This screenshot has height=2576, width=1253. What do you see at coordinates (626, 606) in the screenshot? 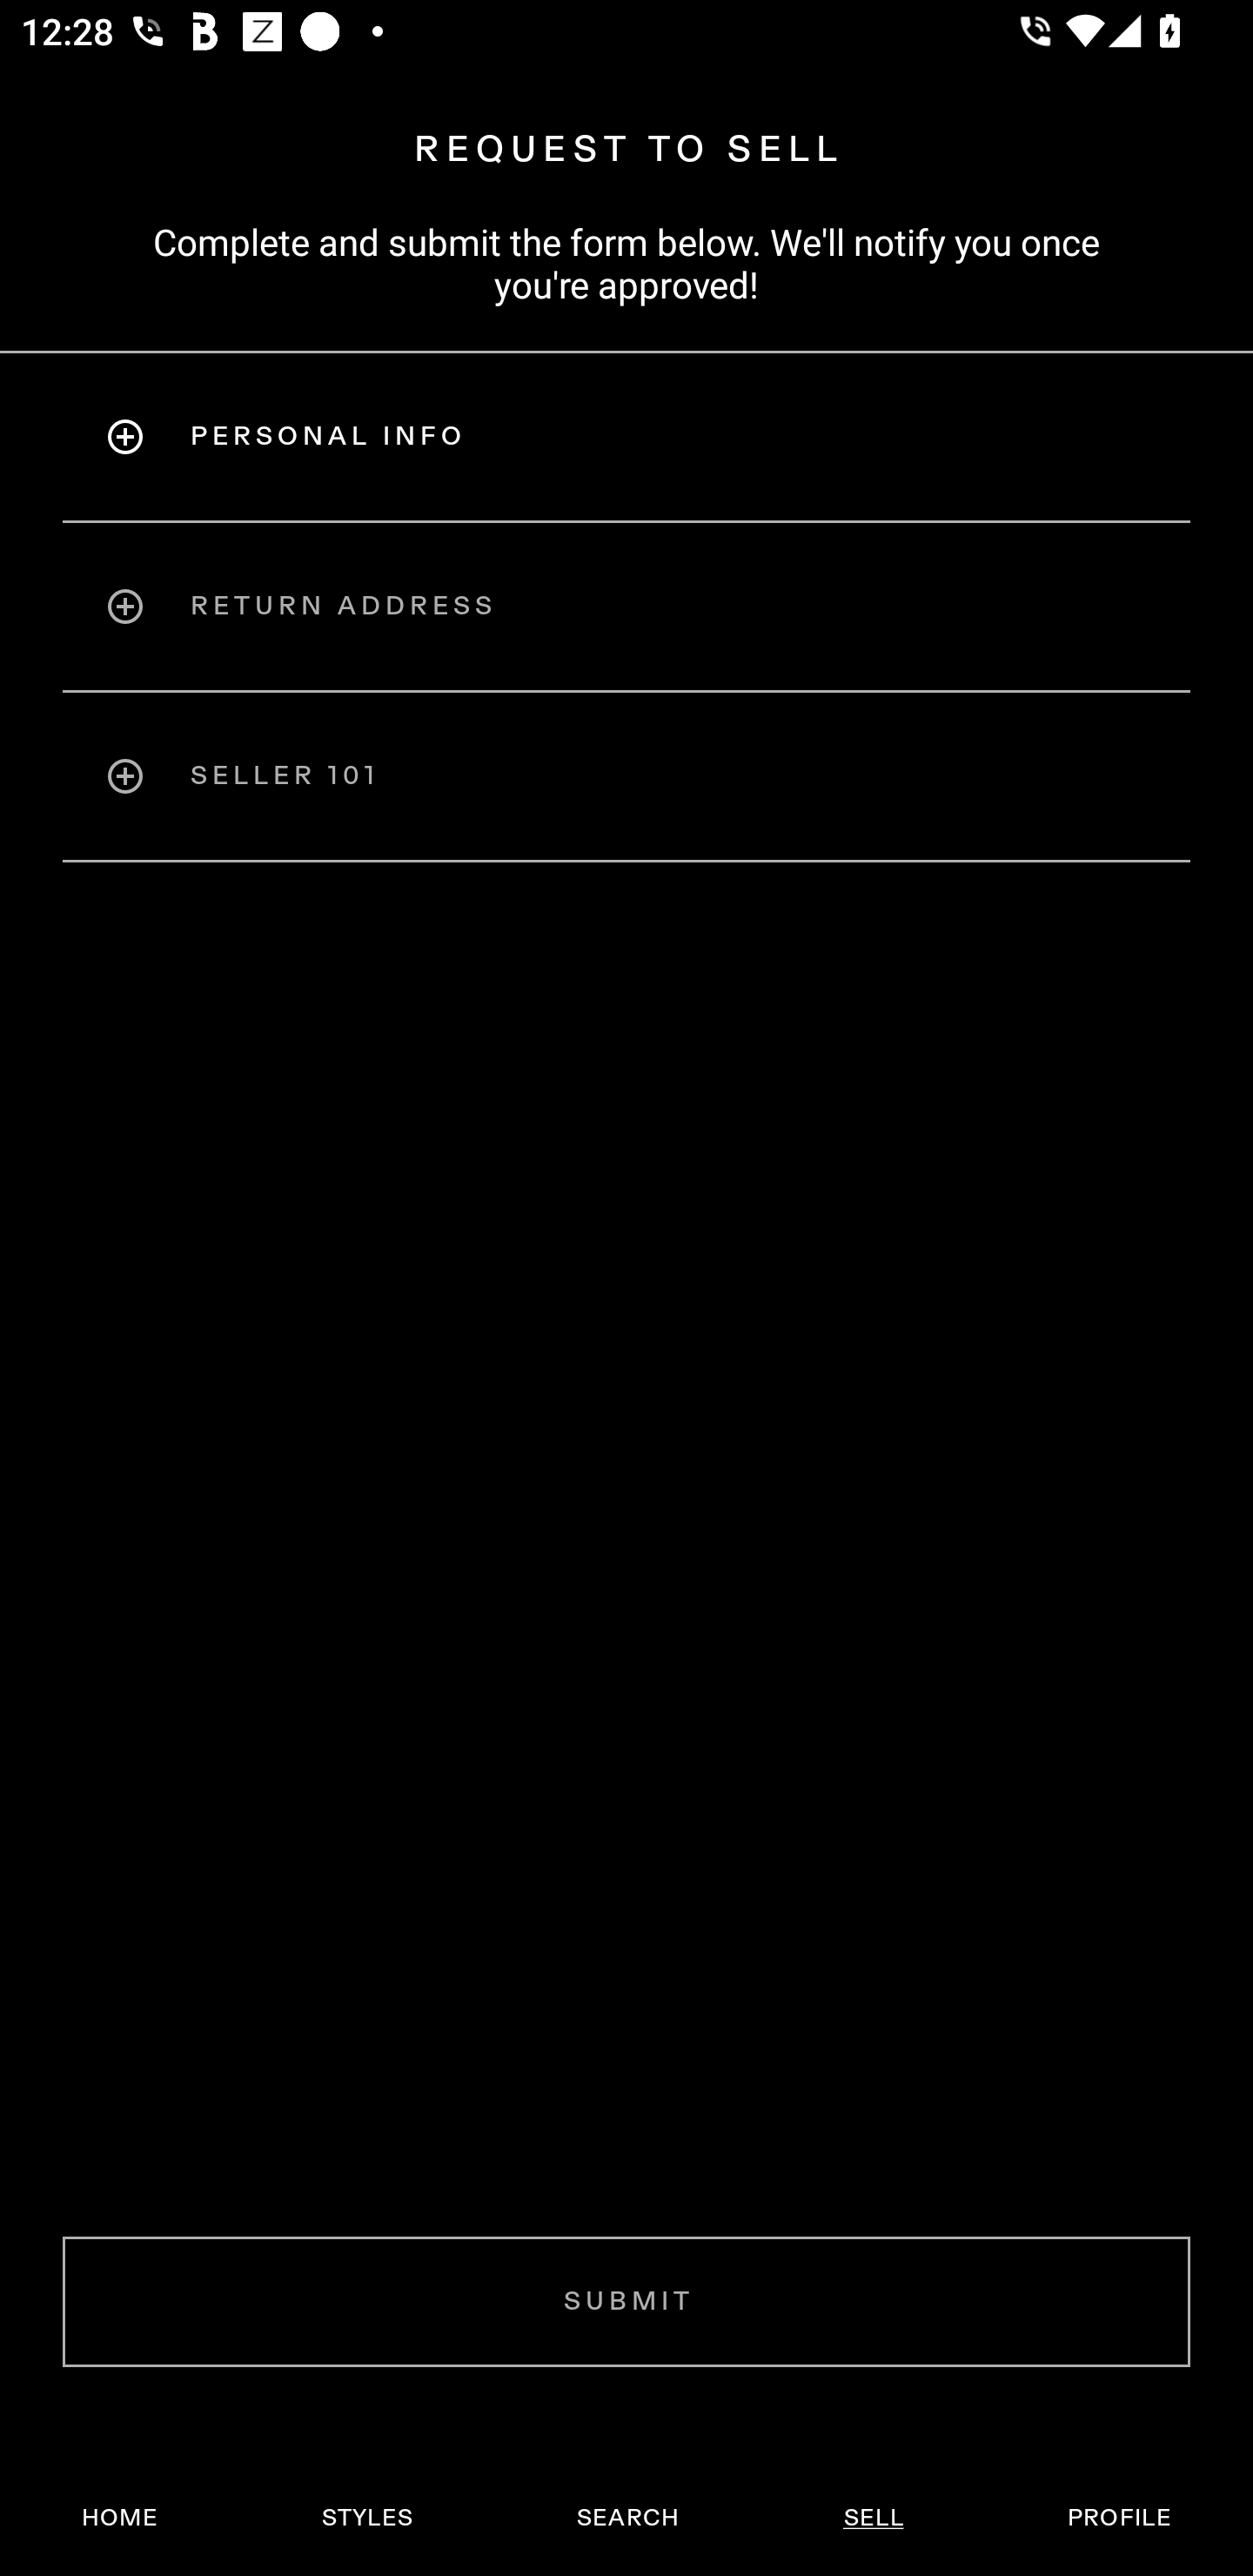
I see `RETURN ADDRESS` at bounding box center [626, 606].